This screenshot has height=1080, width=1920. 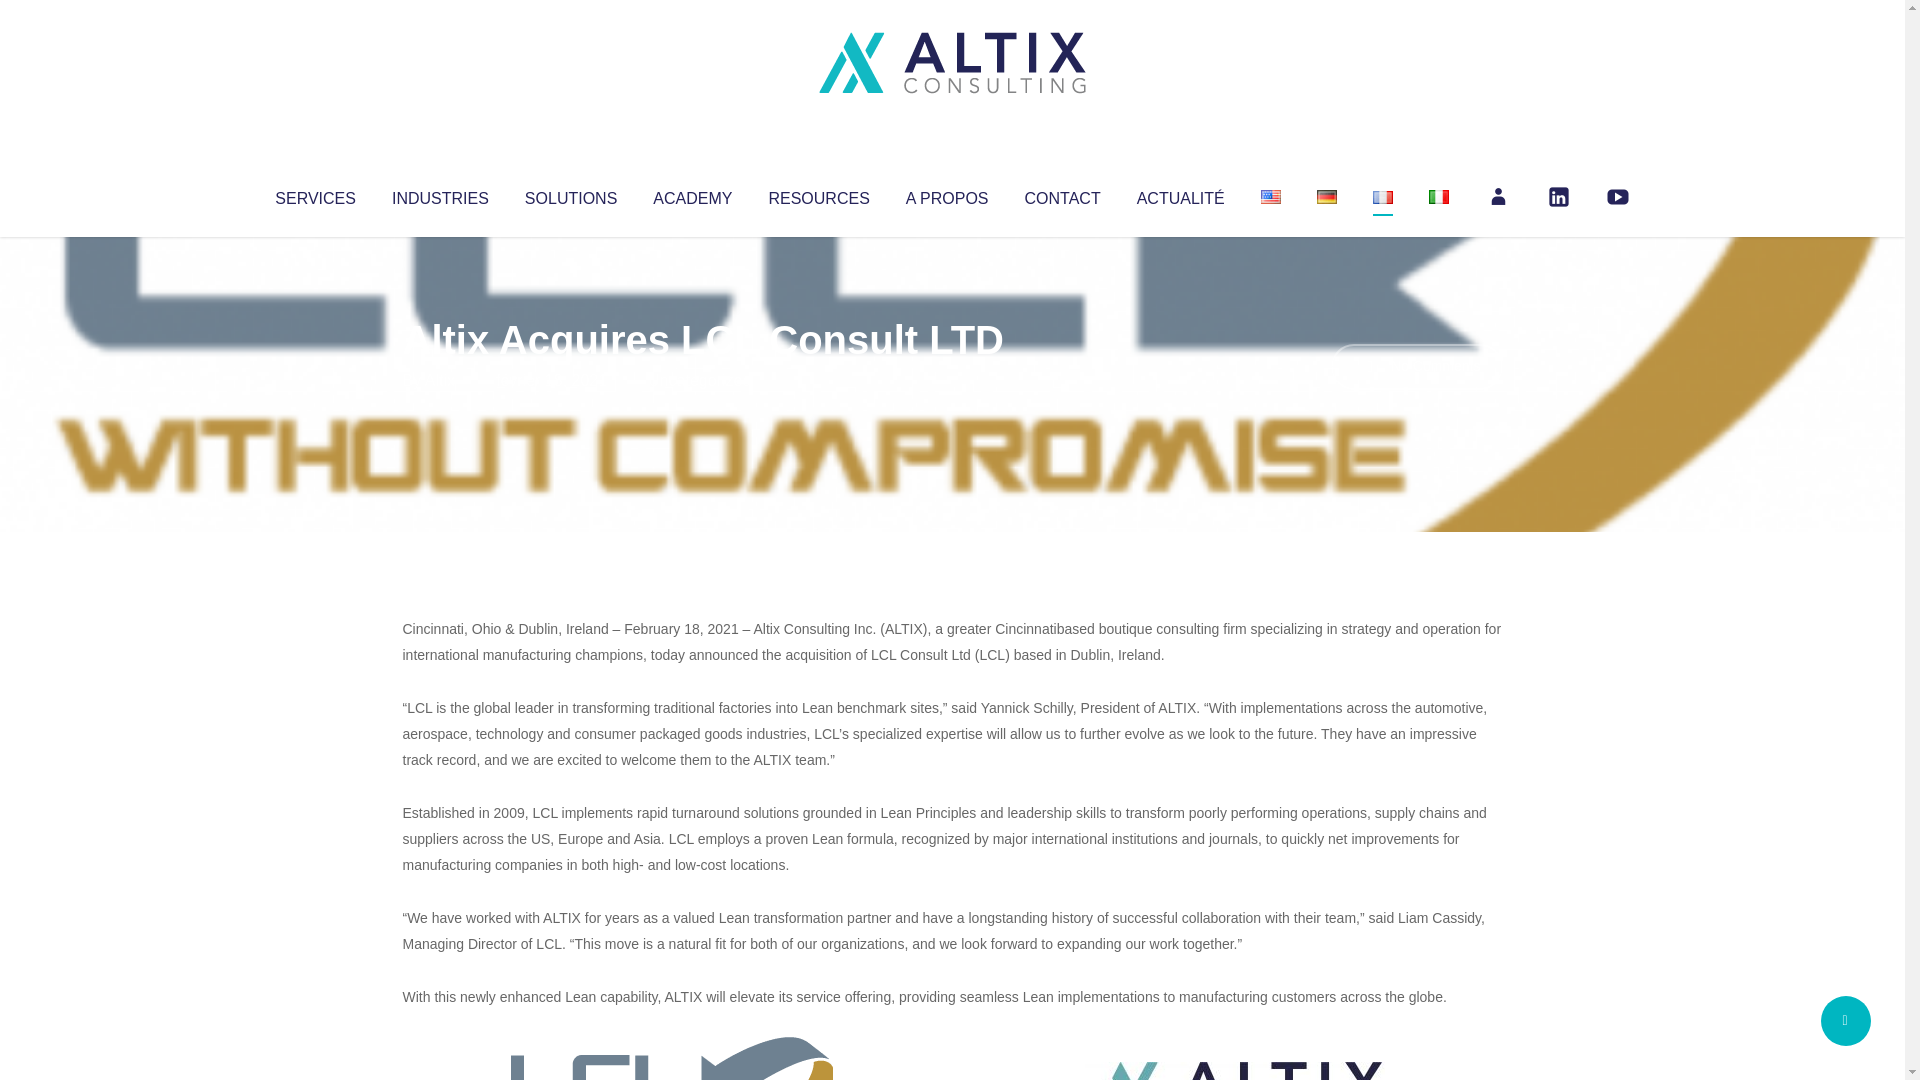 What do you see at coordinates (699, 380) in the screenshot?
I see `Uncategorized` at bounding box center [699, 380].